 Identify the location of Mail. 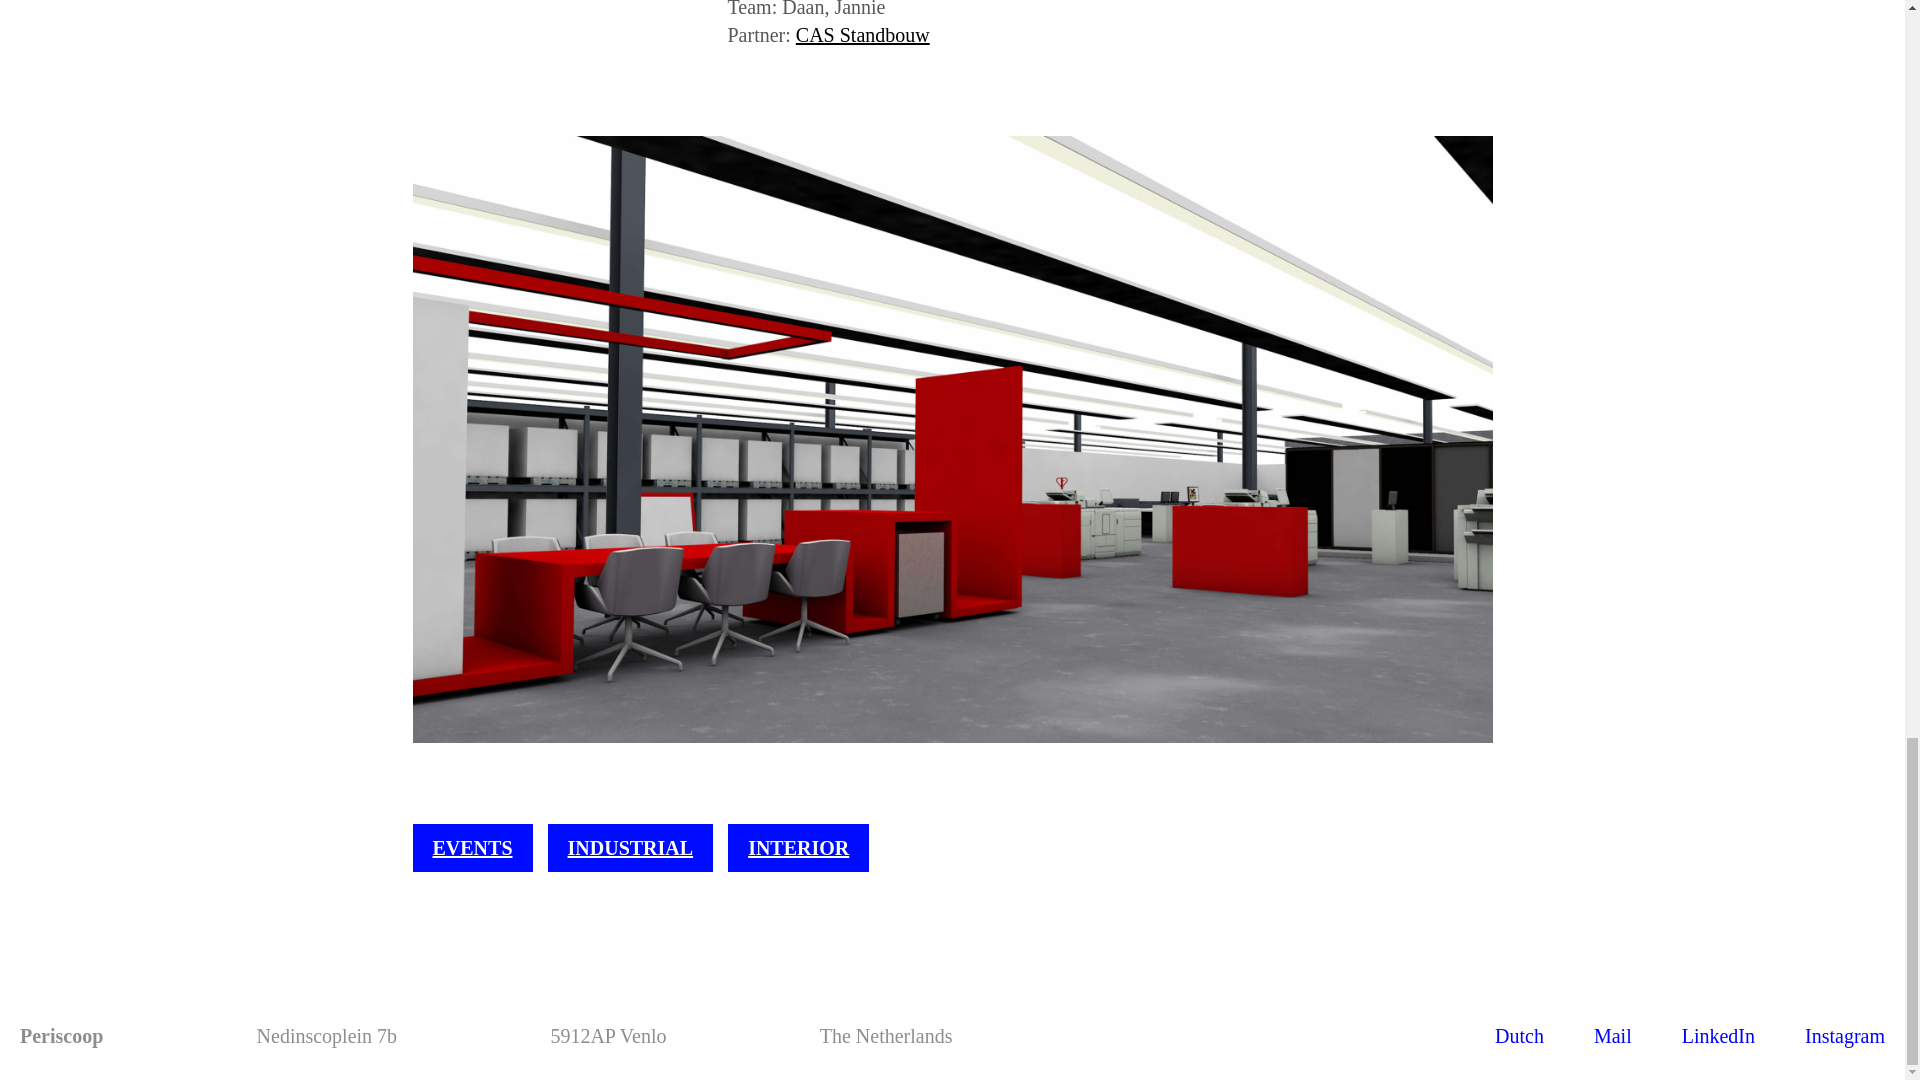
(1612, 1035).